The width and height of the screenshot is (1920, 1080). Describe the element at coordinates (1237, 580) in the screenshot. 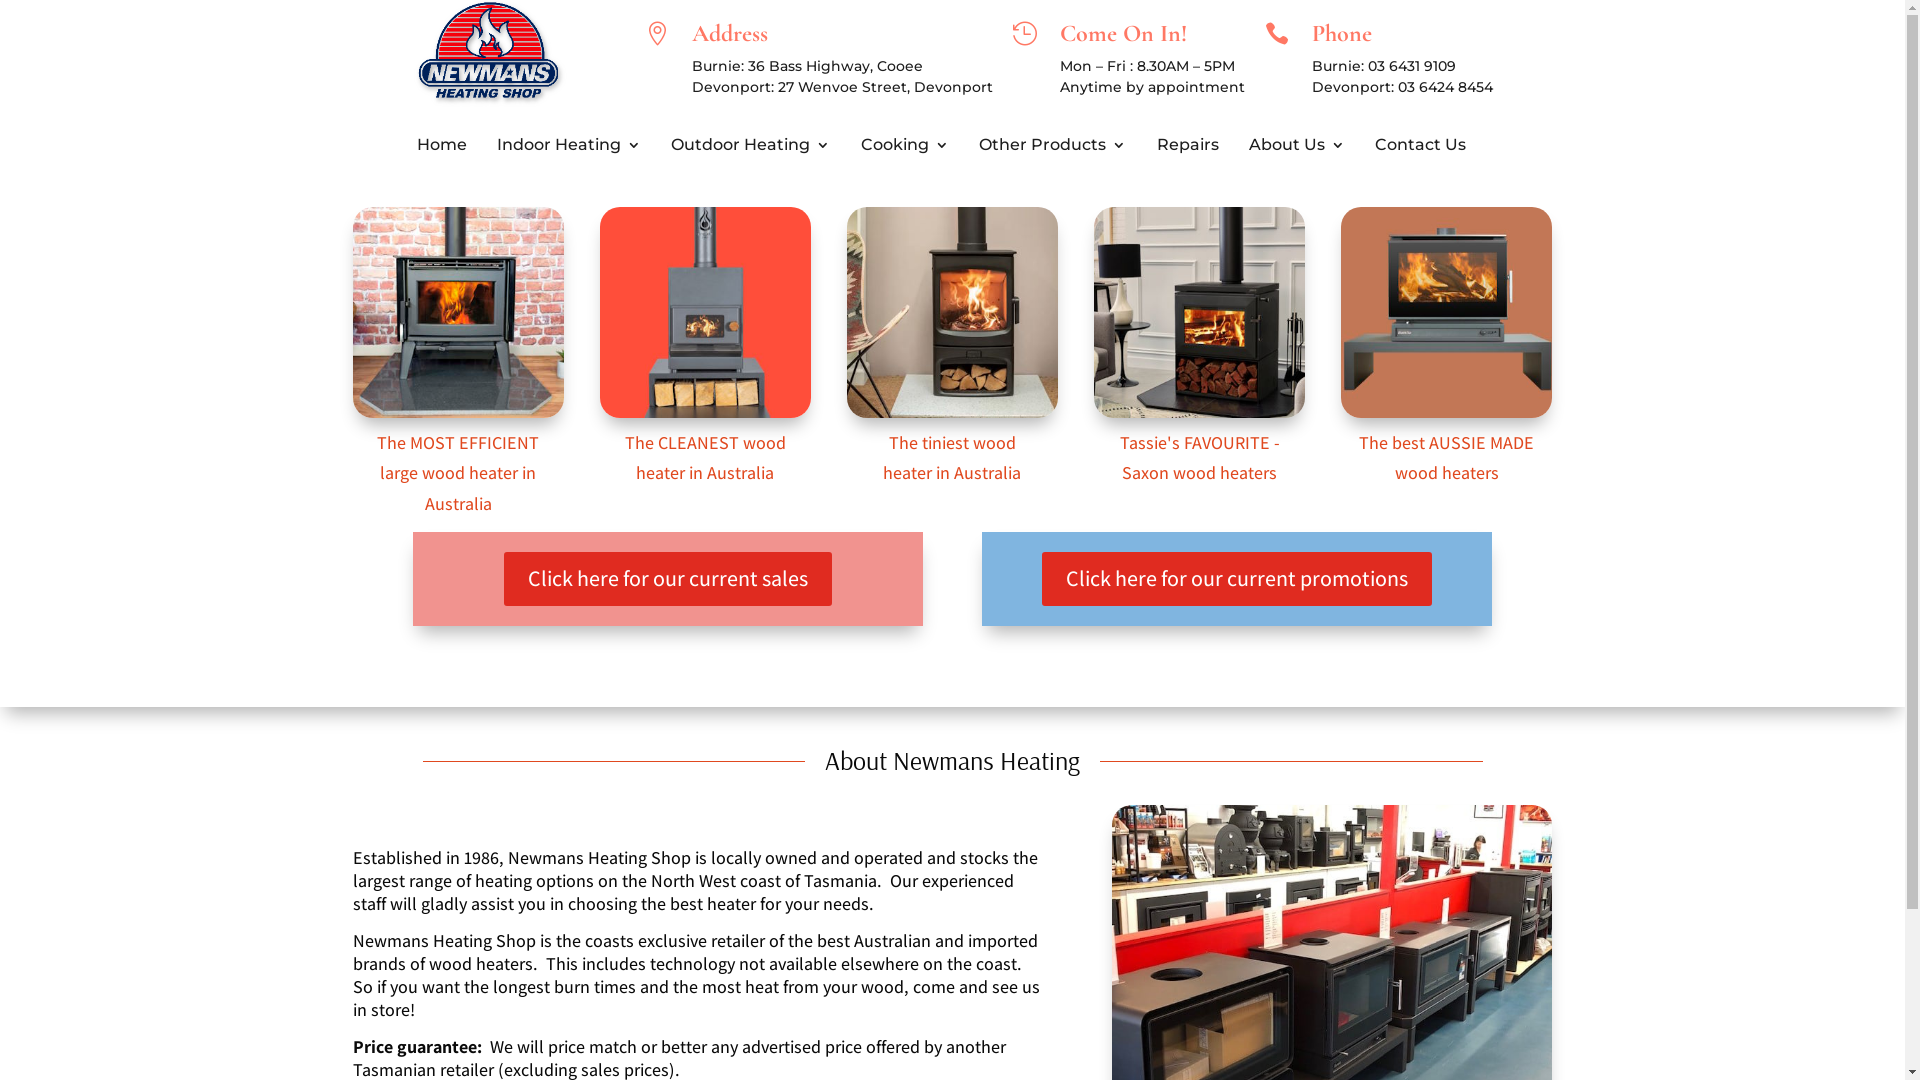

I see `Click here for our current promotions` at that location.